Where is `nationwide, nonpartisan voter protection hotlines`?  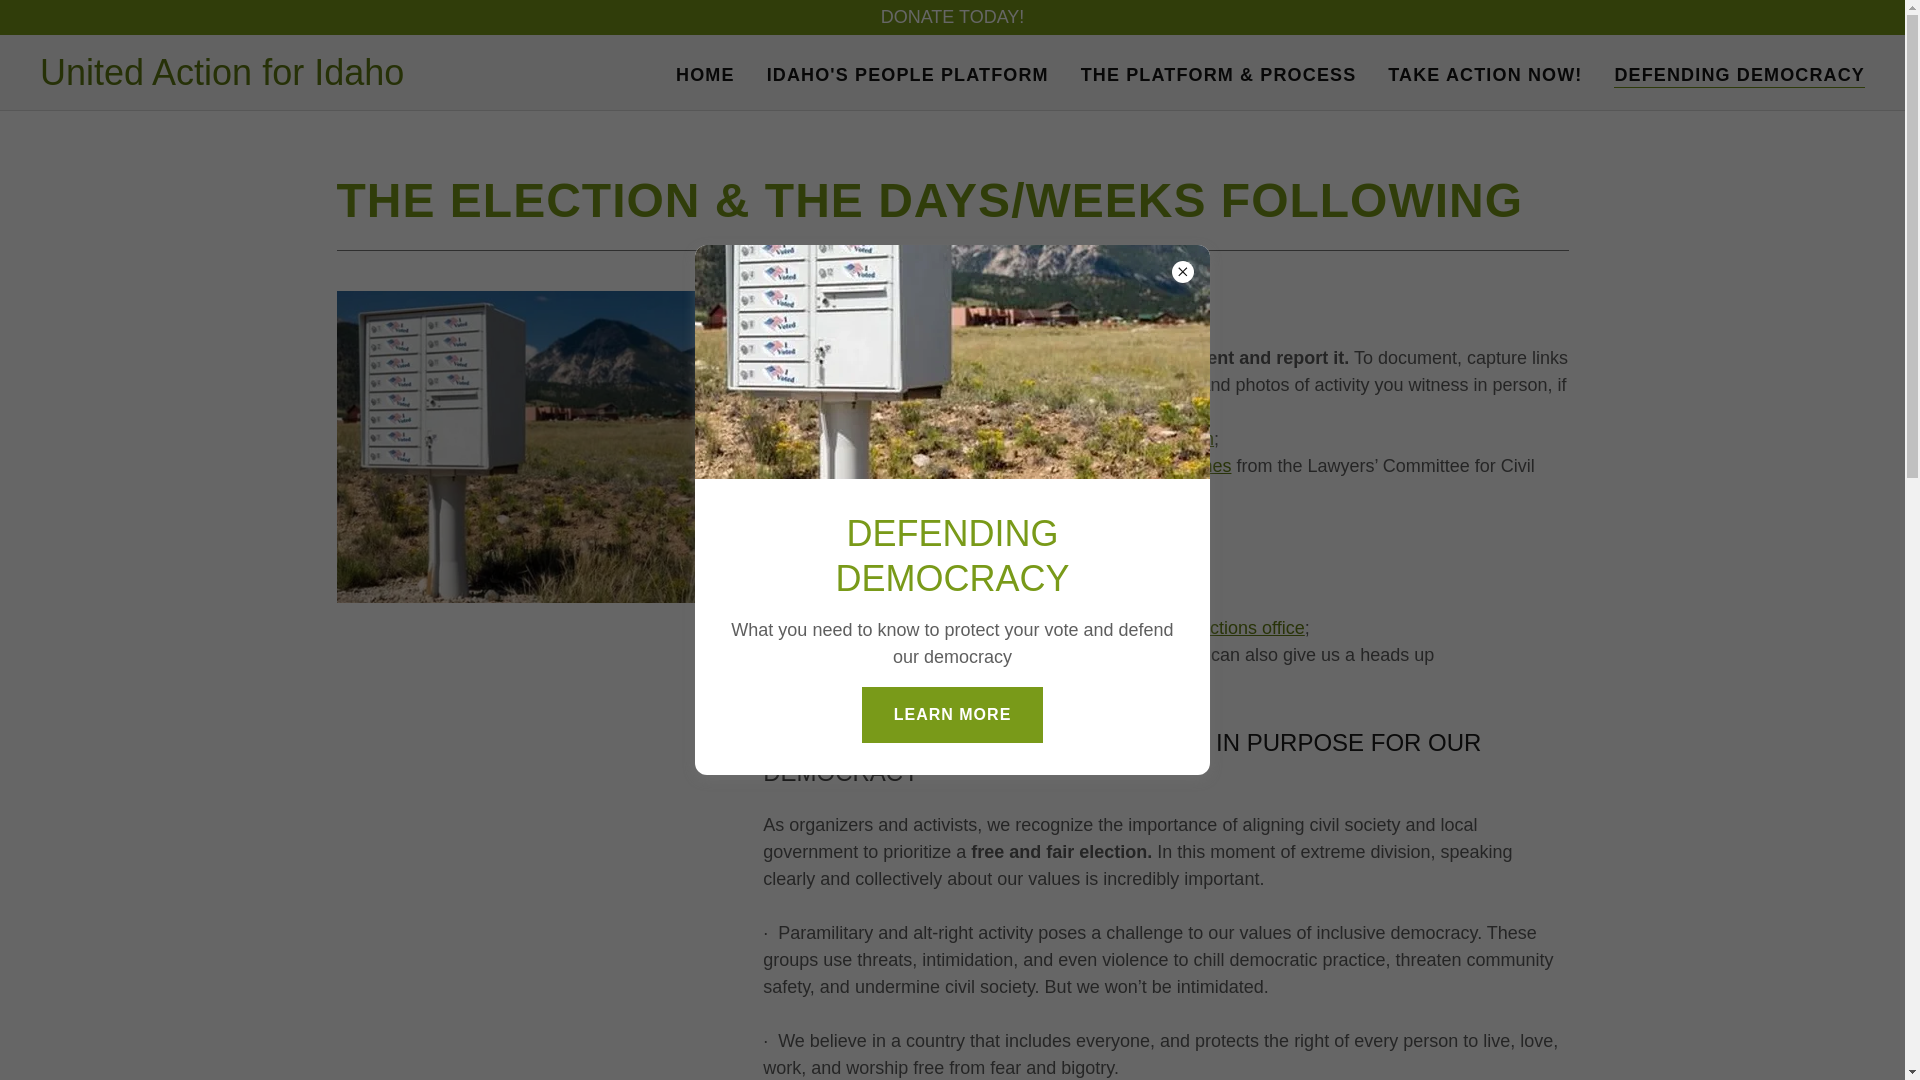 nationwide, nonpartisan voter protection hotlines is located at coordinates (1037, 466).